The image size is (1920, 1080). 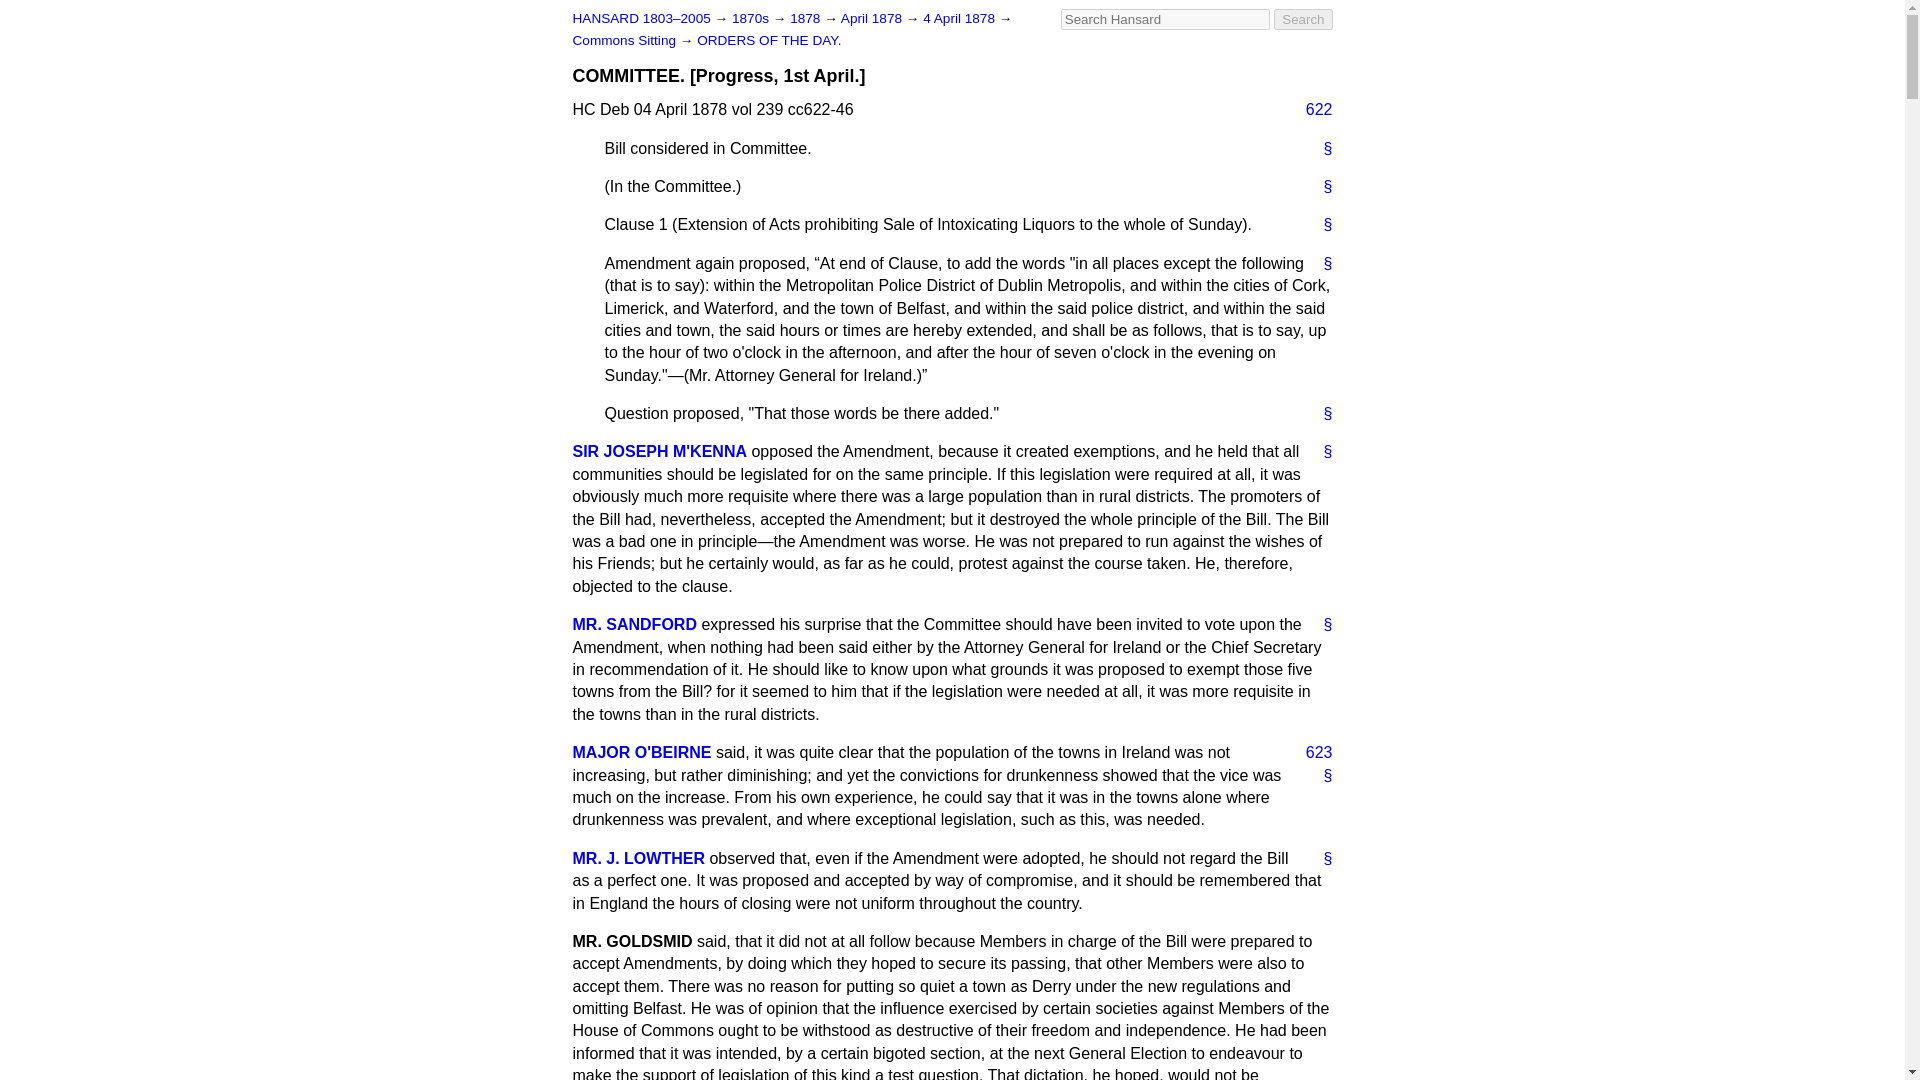 I want to click on Mr Francis O'Beirne, so click(x=641, y=752).